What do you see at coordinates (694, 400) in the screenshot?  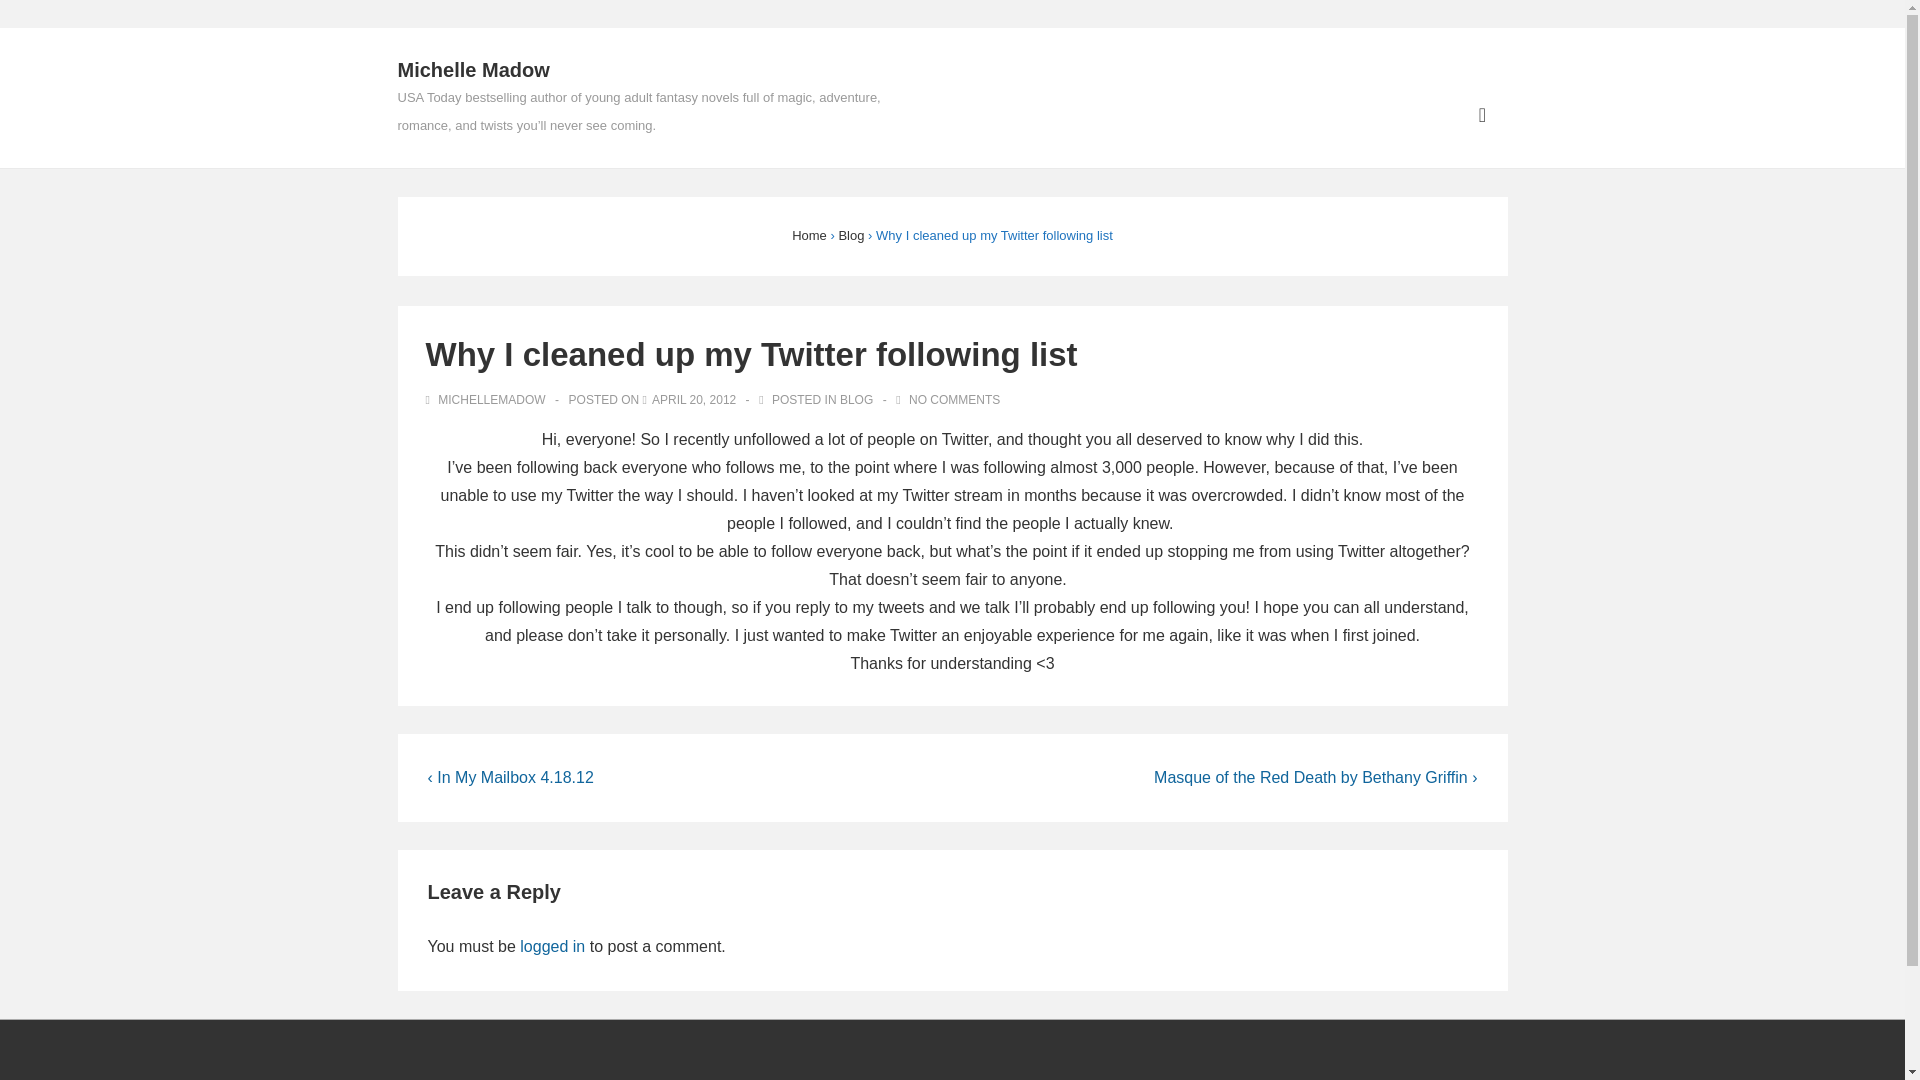 I see `APRIL 20, 2012` at bounding box center [694, 400].